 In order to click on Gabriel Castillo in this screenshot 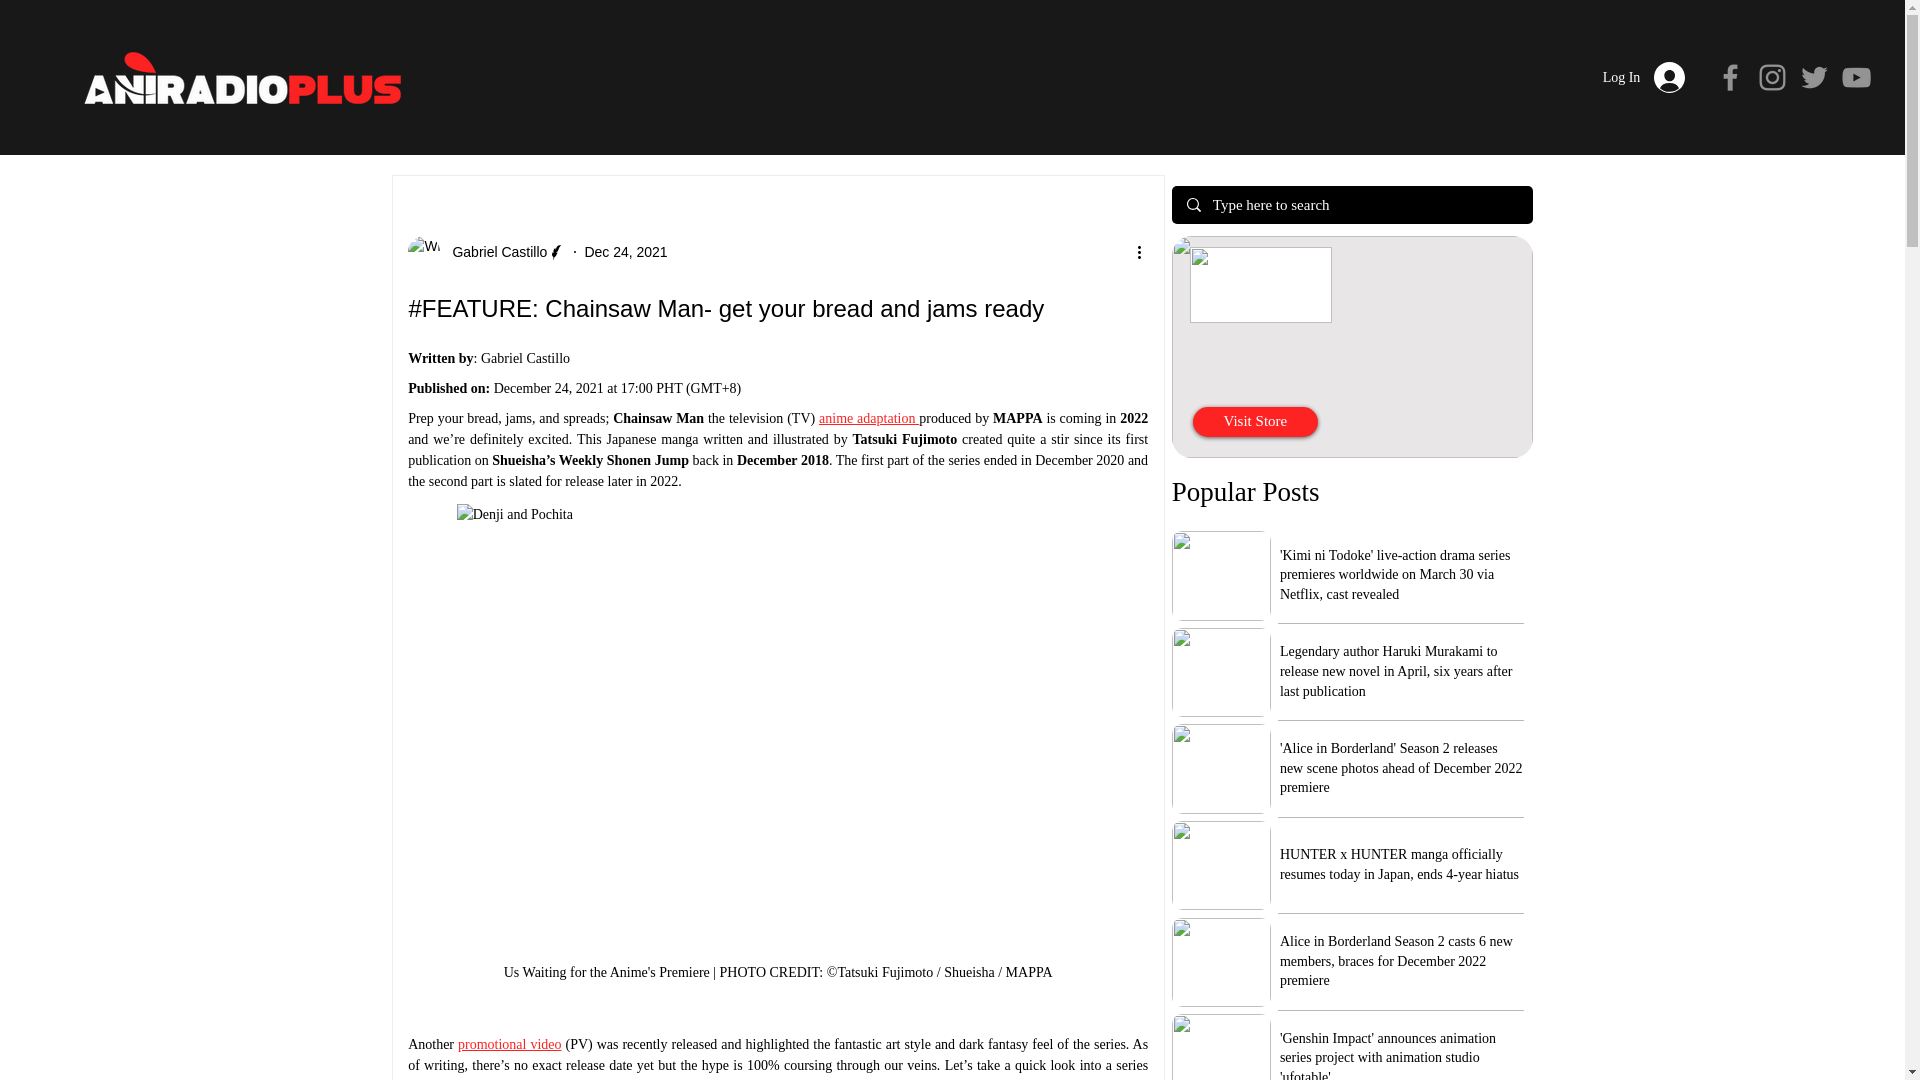, I will do `click(493, 252)`.